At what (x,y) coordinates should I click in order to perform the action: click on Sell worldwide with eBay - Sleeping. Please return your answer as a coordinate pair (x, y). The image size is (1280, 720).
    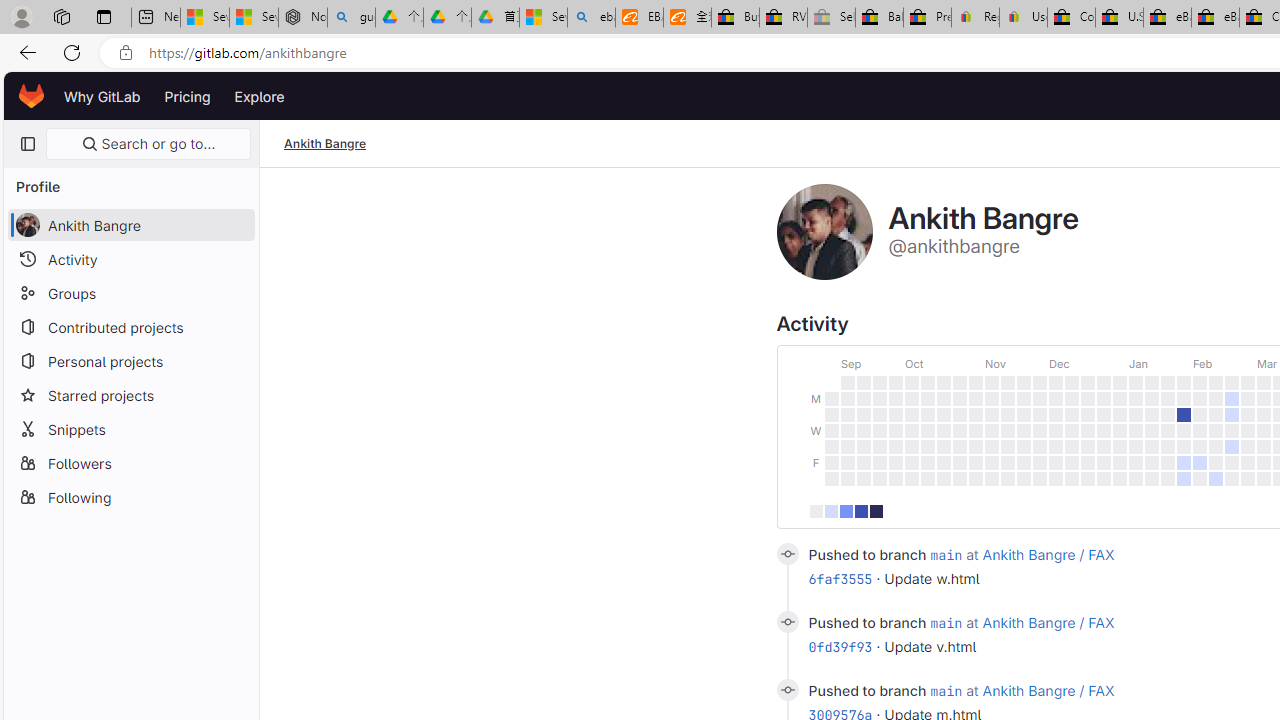
    Looking at the image, I should click on (831, 18).